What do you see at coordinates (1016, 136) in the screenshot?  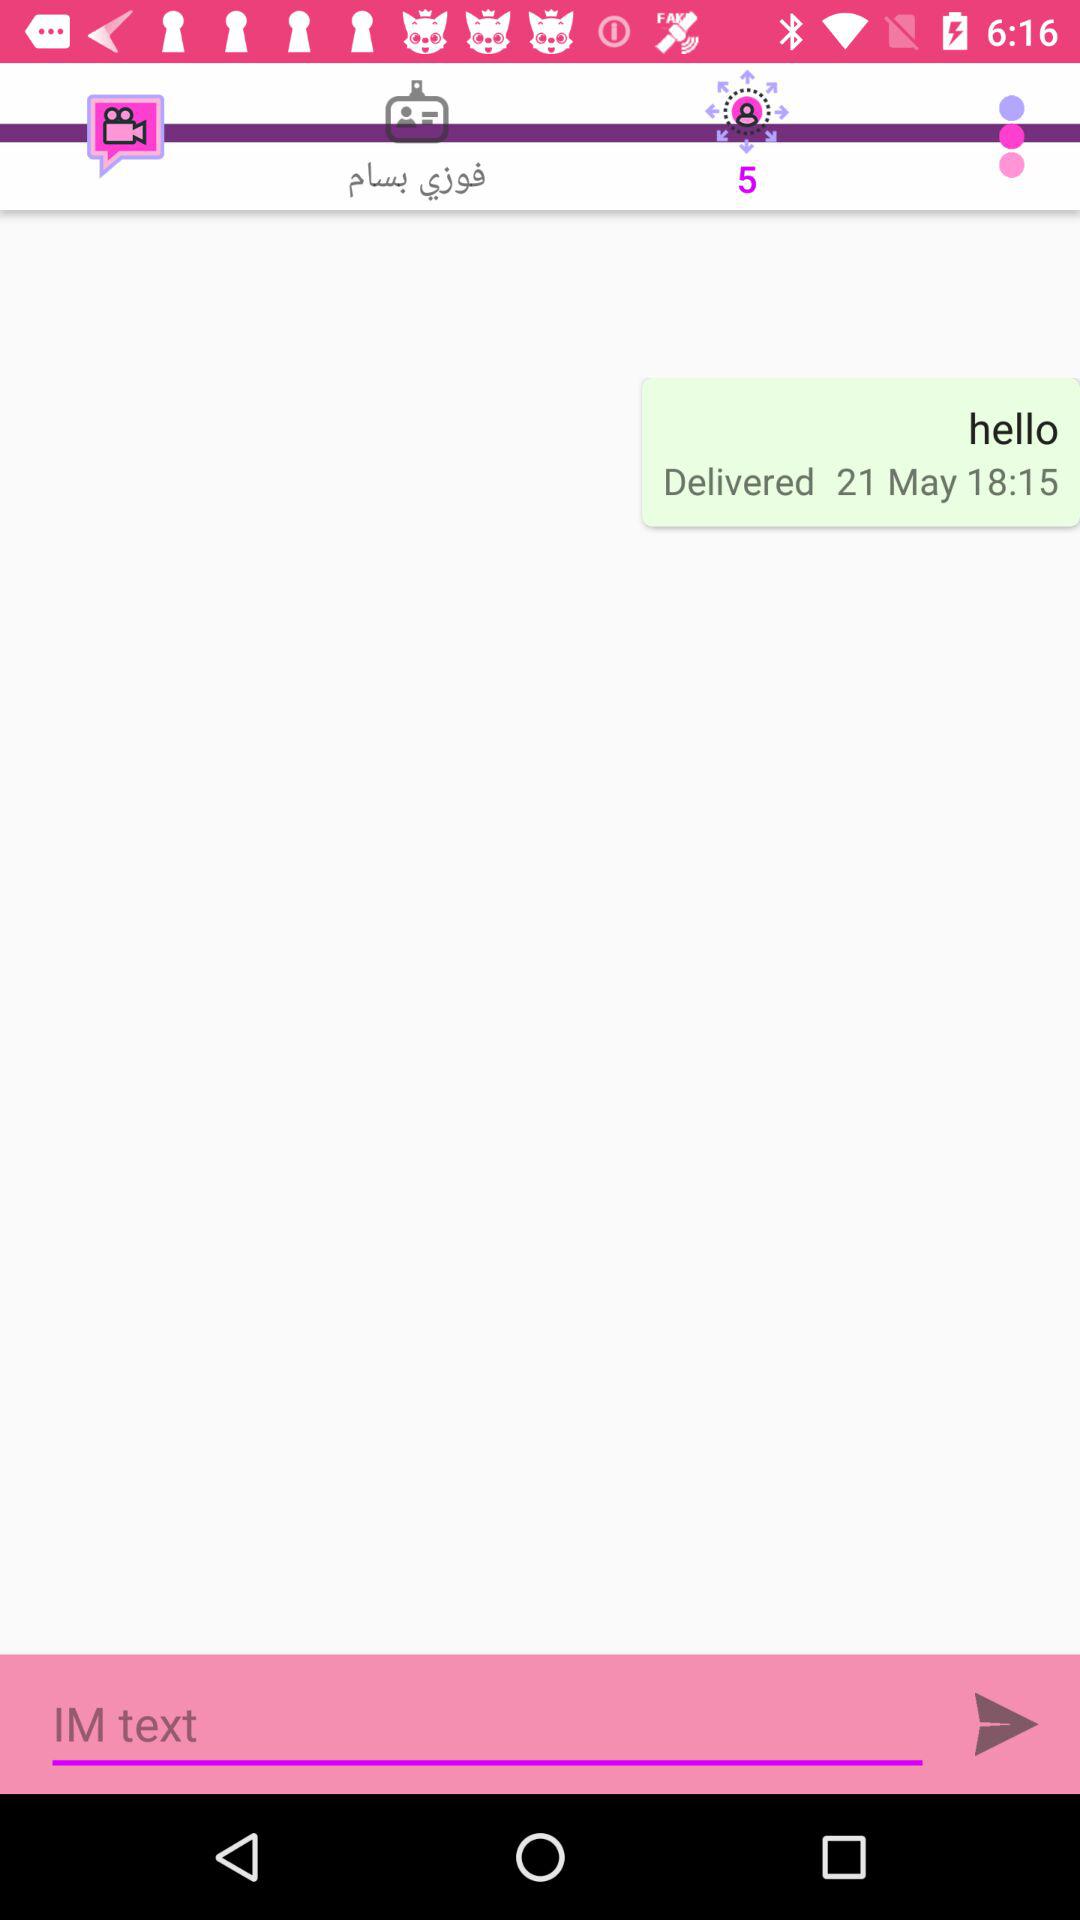 I see `click item next to 5 item` at bounding box center [1016, 136].